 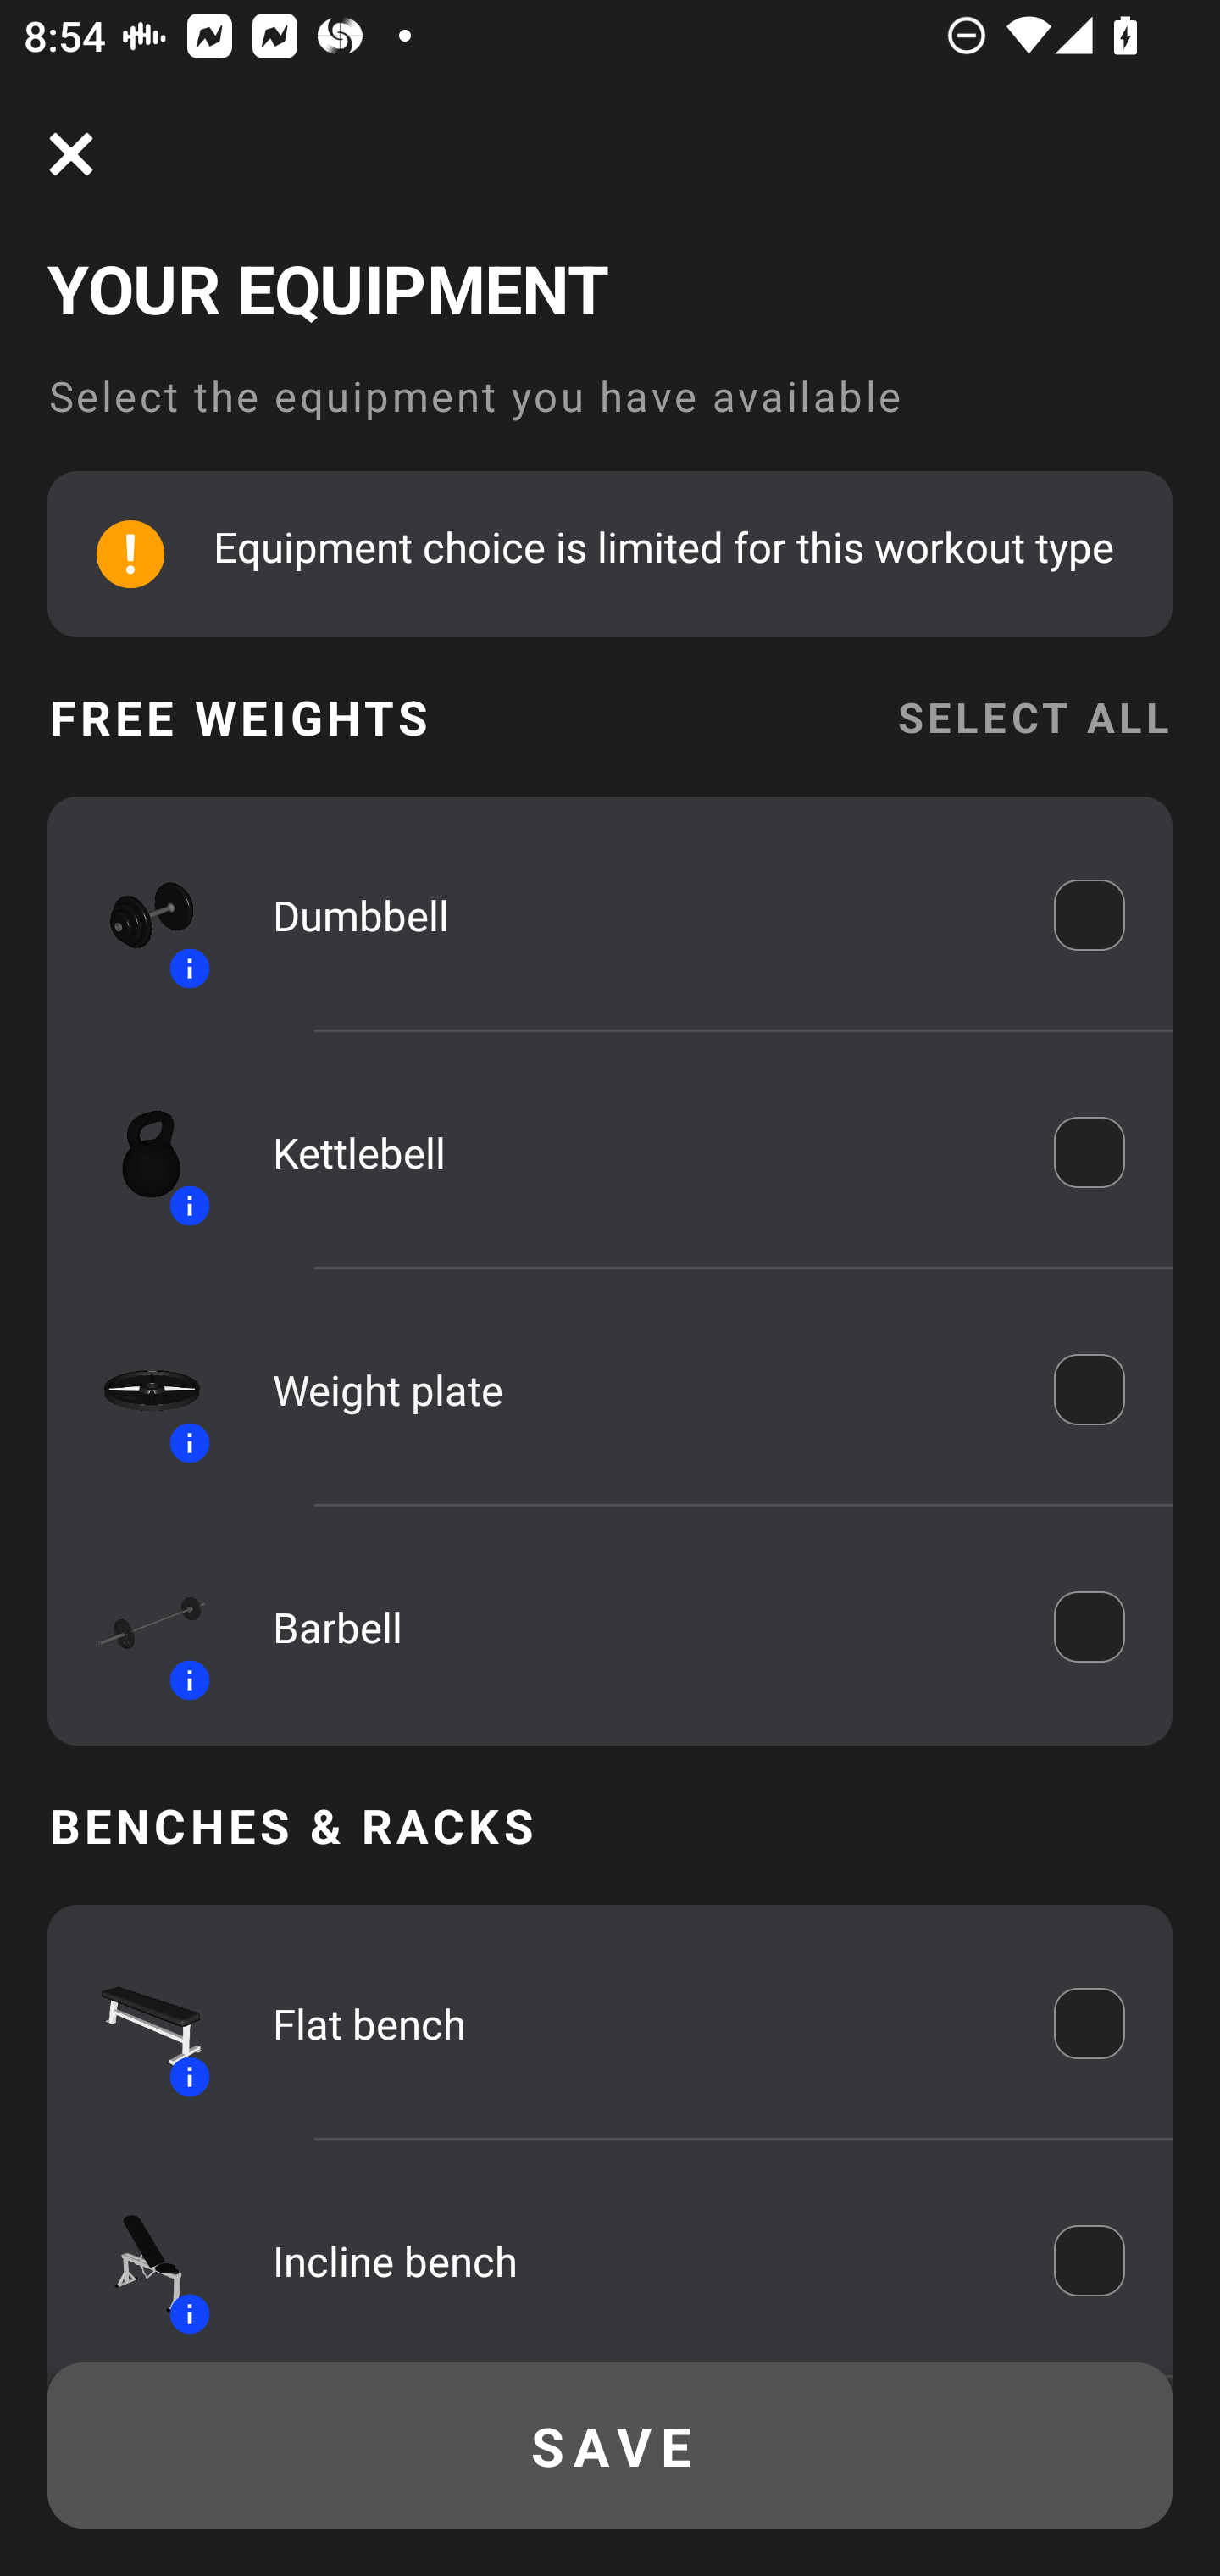 What do you see at coordinates (136, 1152) in the screenshot?
I see `Equipment icon Information icon` at bounding box center [136, 1152].